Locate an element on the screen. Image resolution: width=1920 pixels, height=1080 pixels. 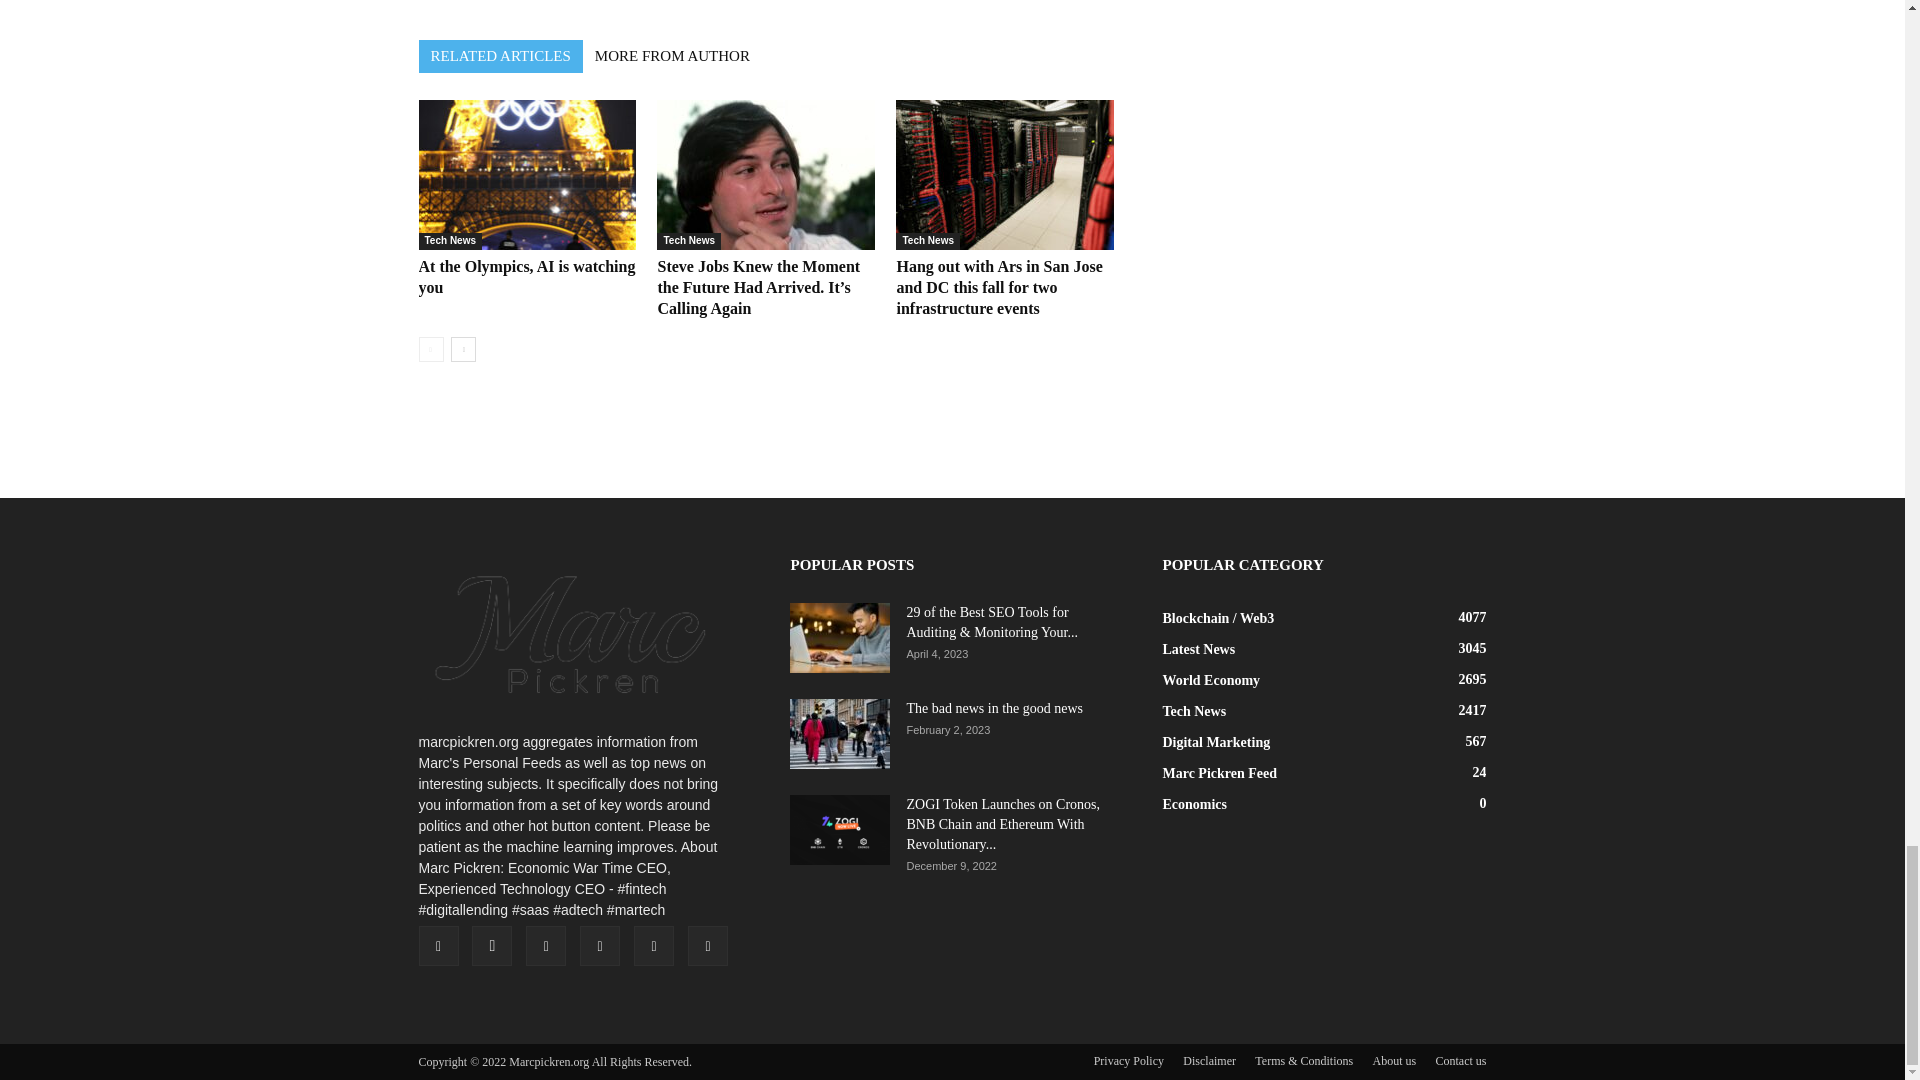
At the Olympics, AI is watching you is located at coordinates (526, 174).